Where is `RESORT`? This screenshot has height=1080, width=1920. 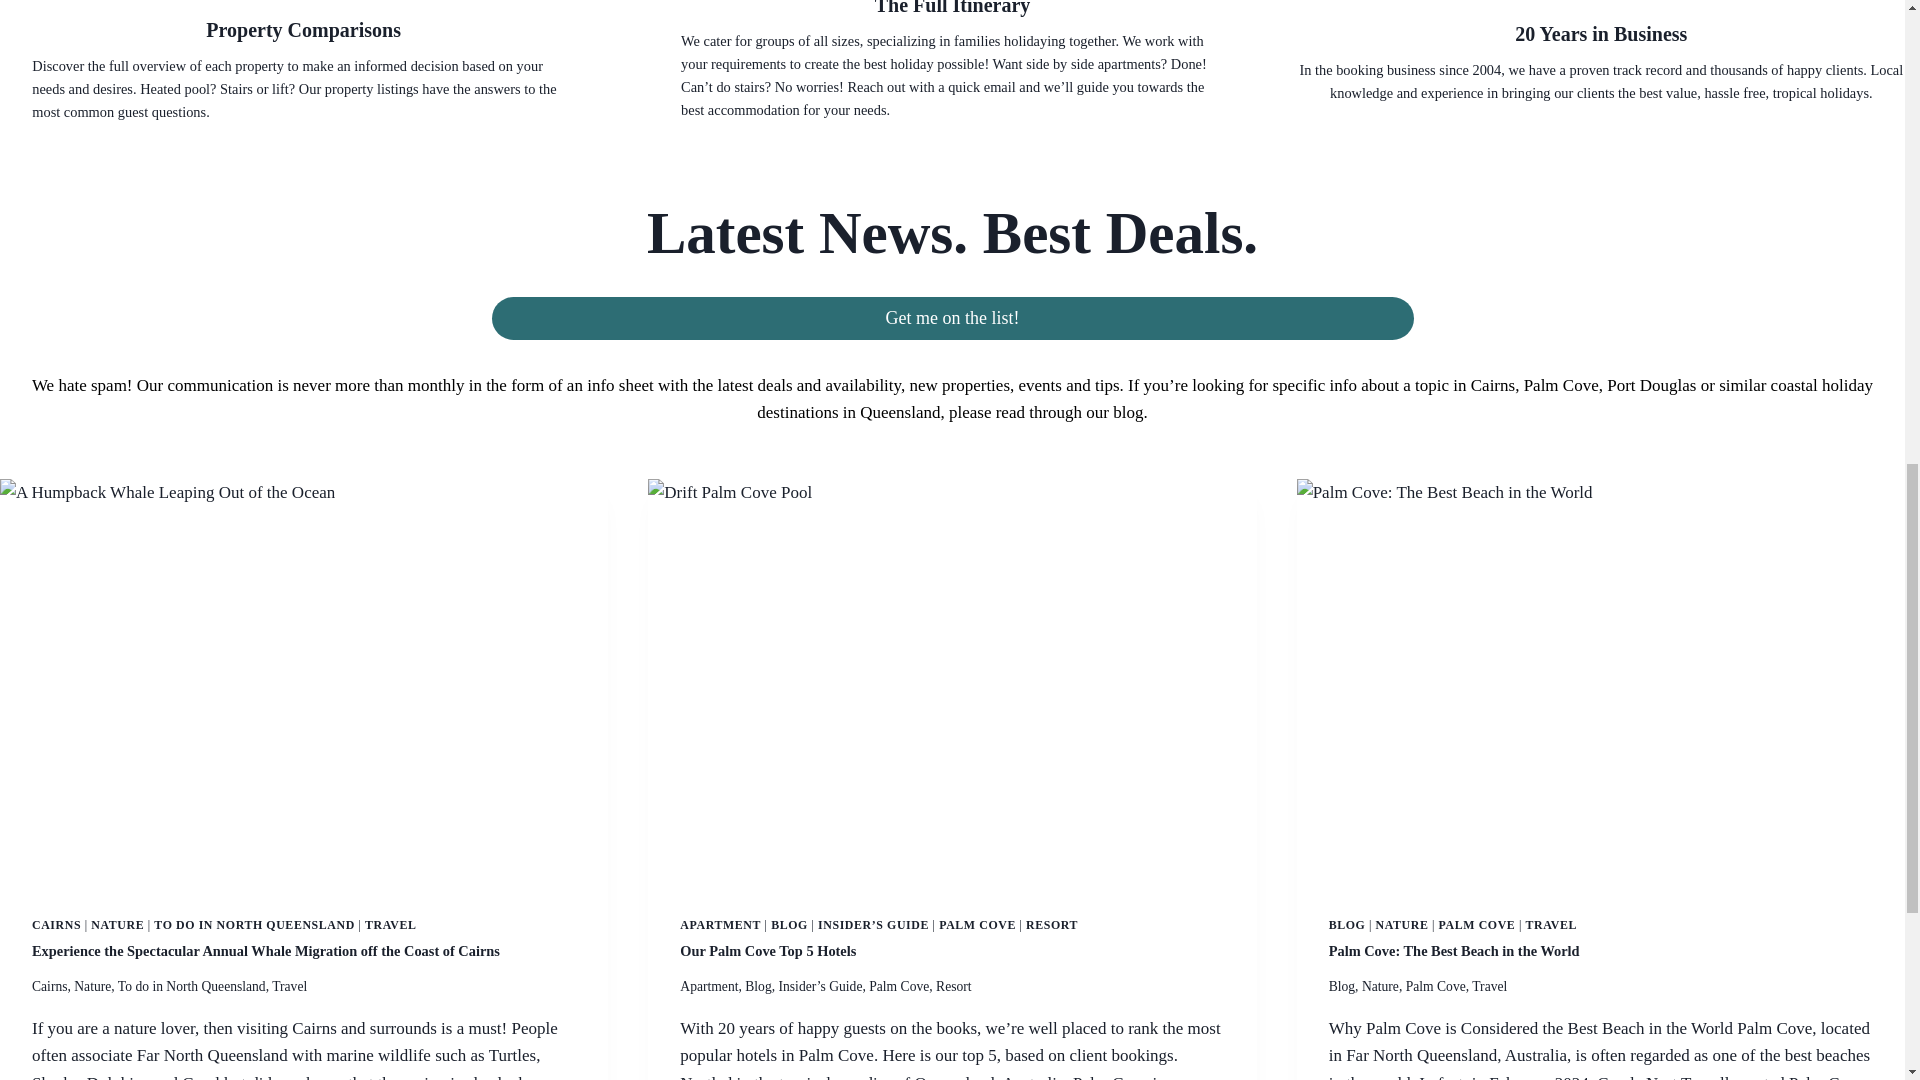
RESORT is located at coordinates (1051, 925).